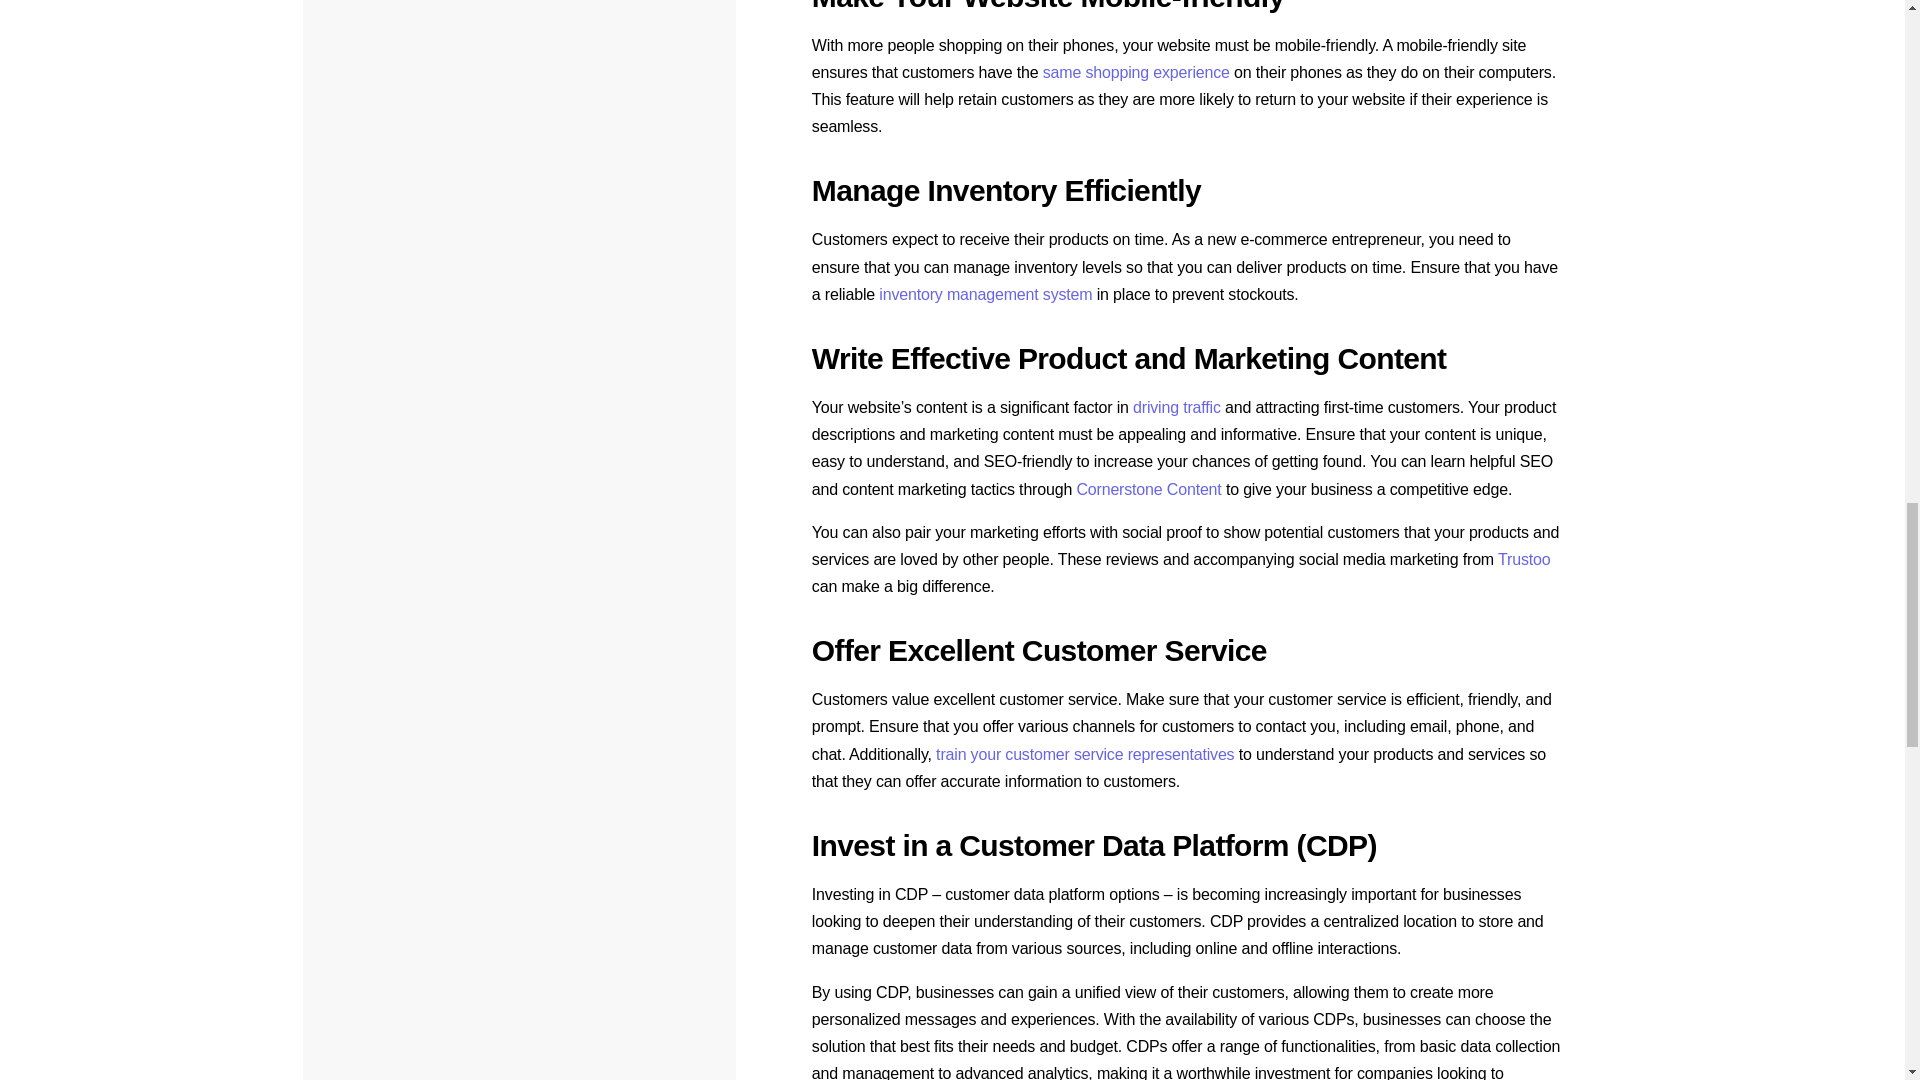 This screenshot has width=1920, height=1080. I want to click on inventory management system, so click(986, 294).